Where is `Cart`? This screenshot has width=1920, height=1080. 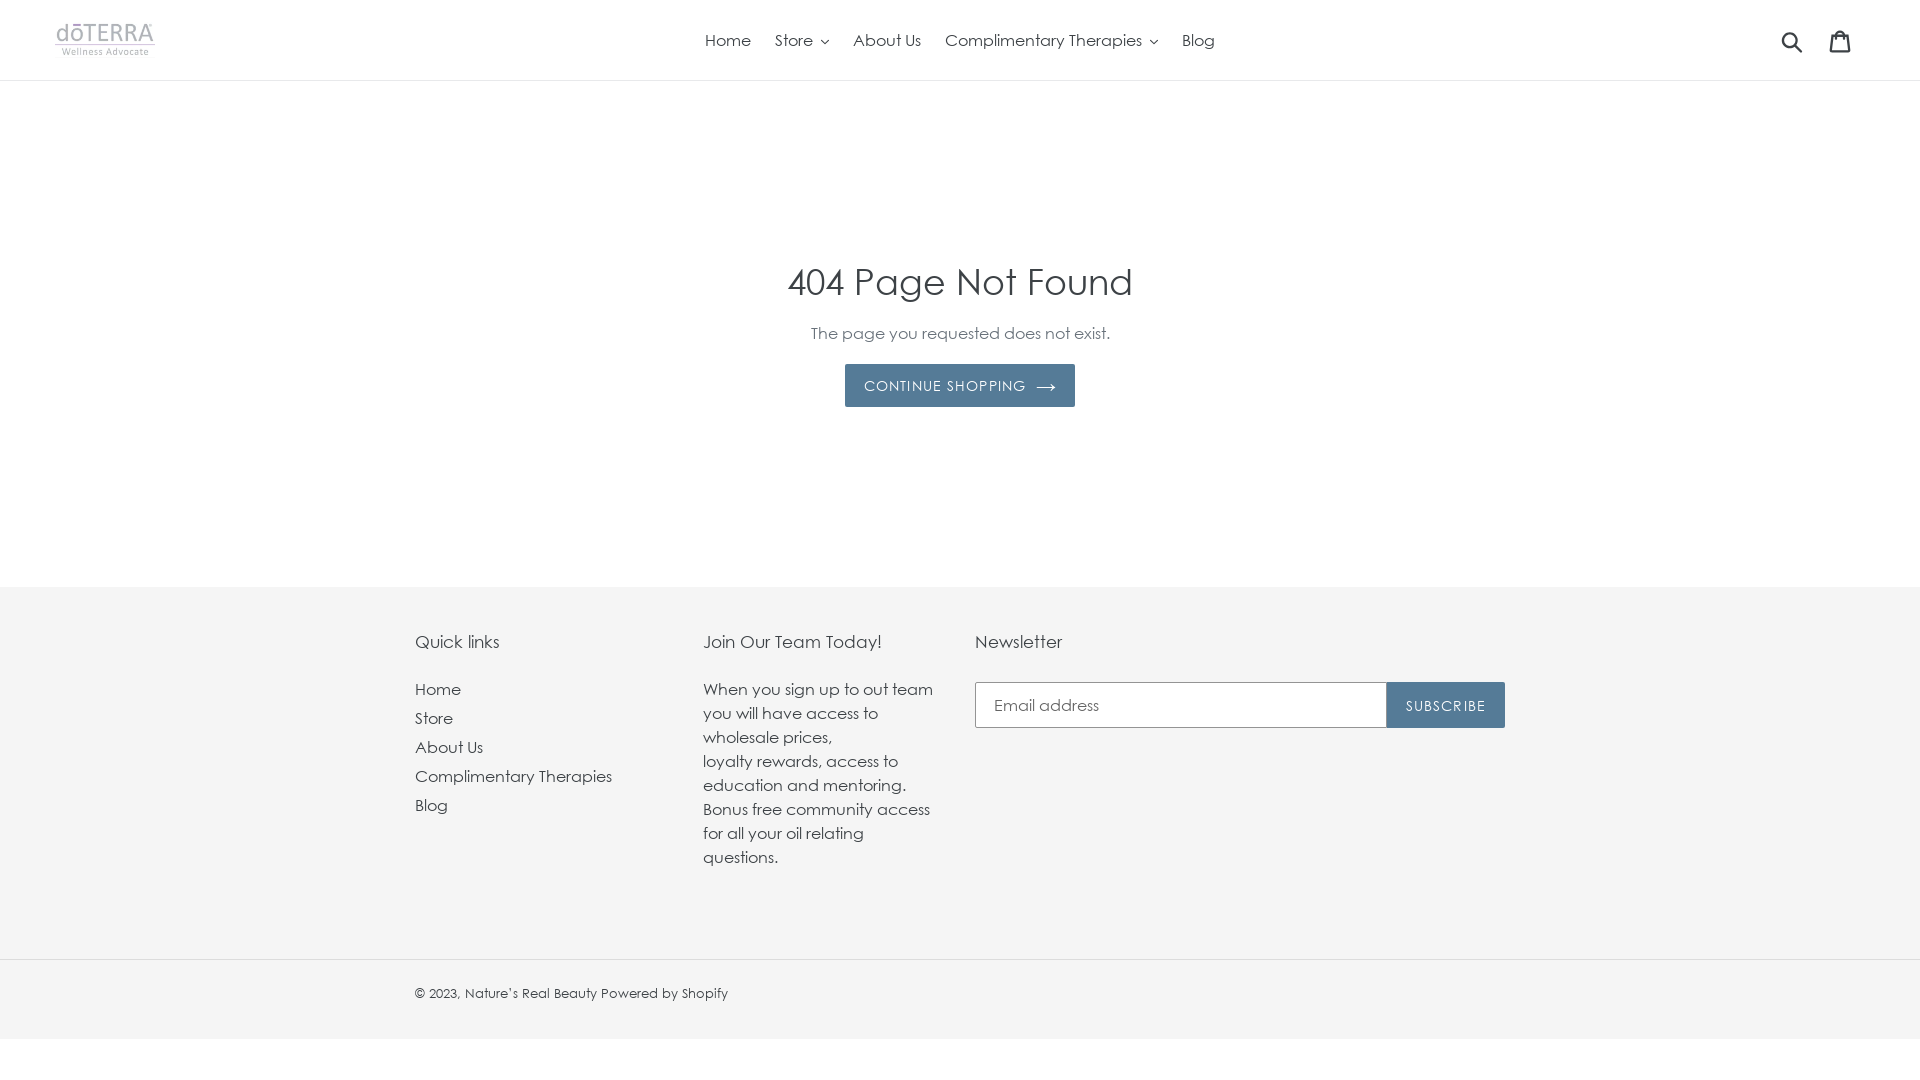 Cart is located at coordinates (1842, 40).